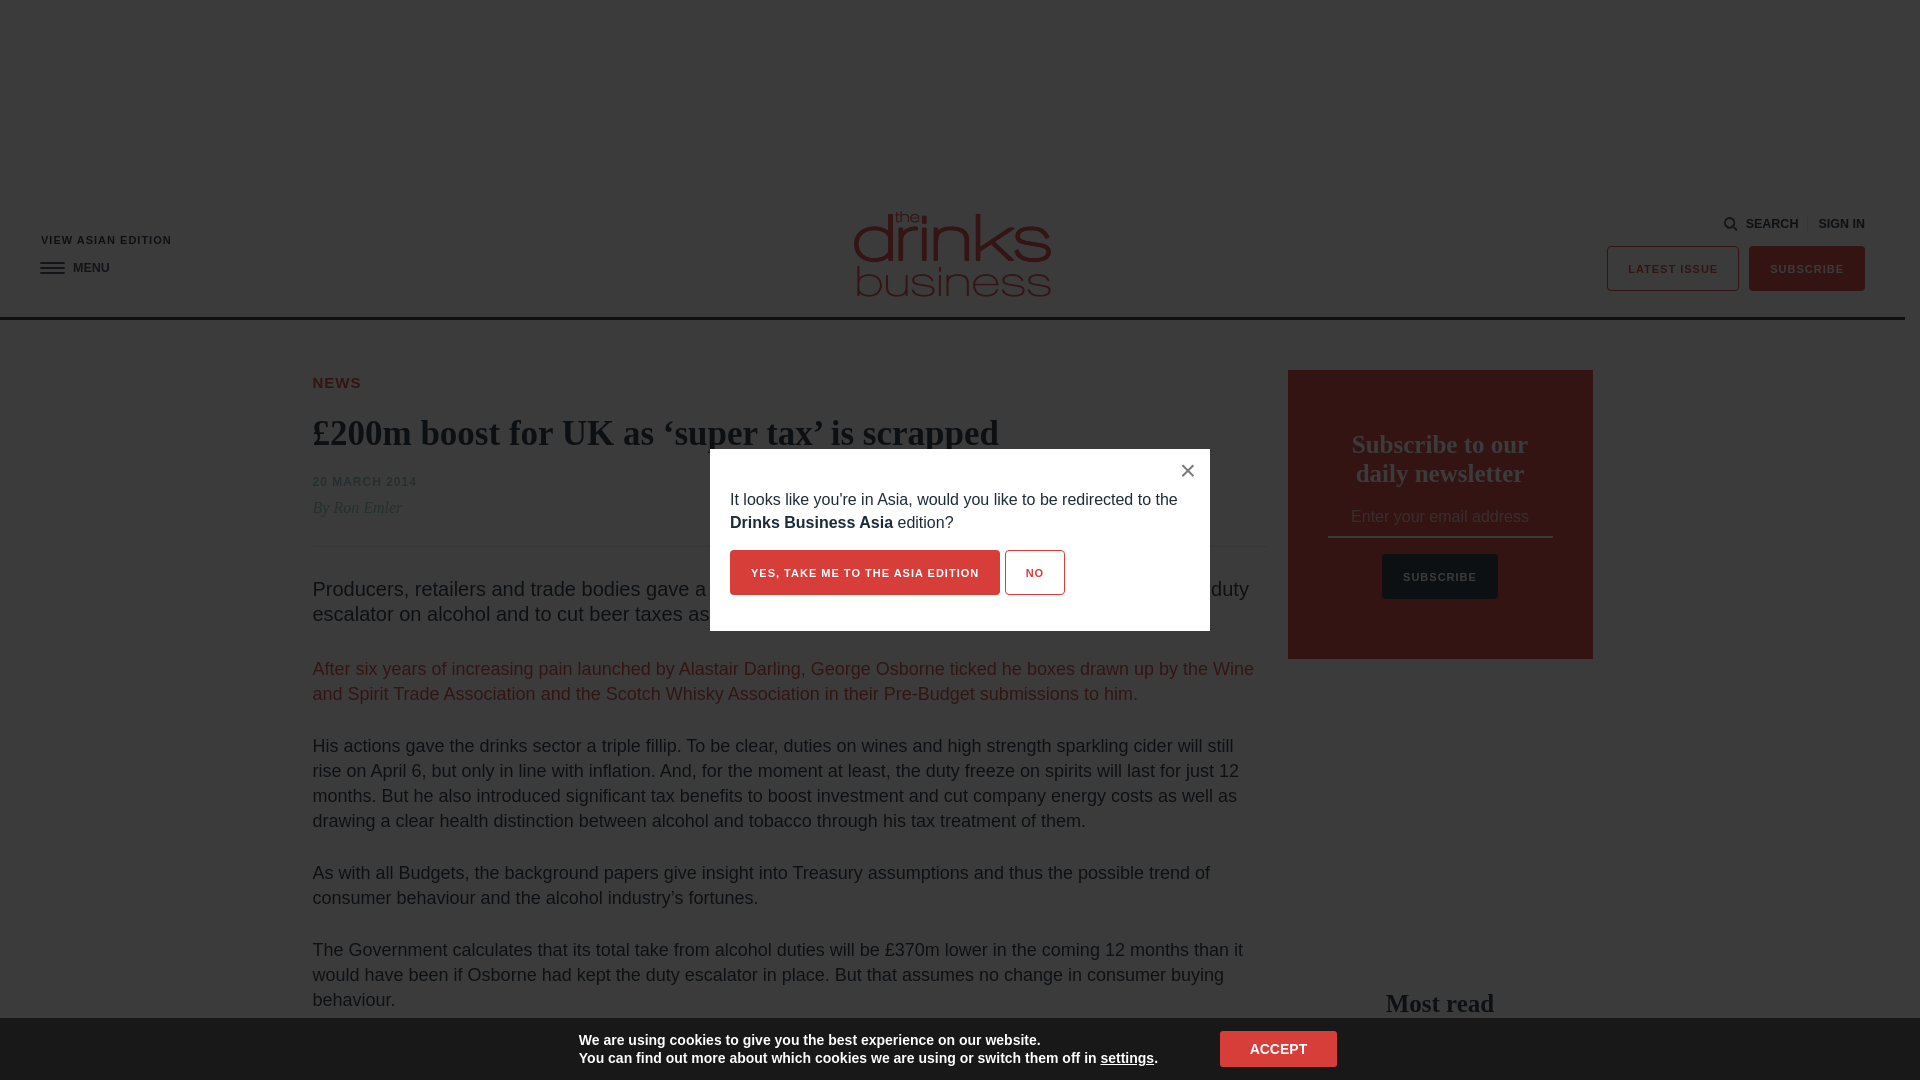 The width and height of the screenshot is (1920, 1080). What do you see at coordinates (1841, 224) in the screenshot?
I see `SIGN IN` at bounding box center [1841, 224].